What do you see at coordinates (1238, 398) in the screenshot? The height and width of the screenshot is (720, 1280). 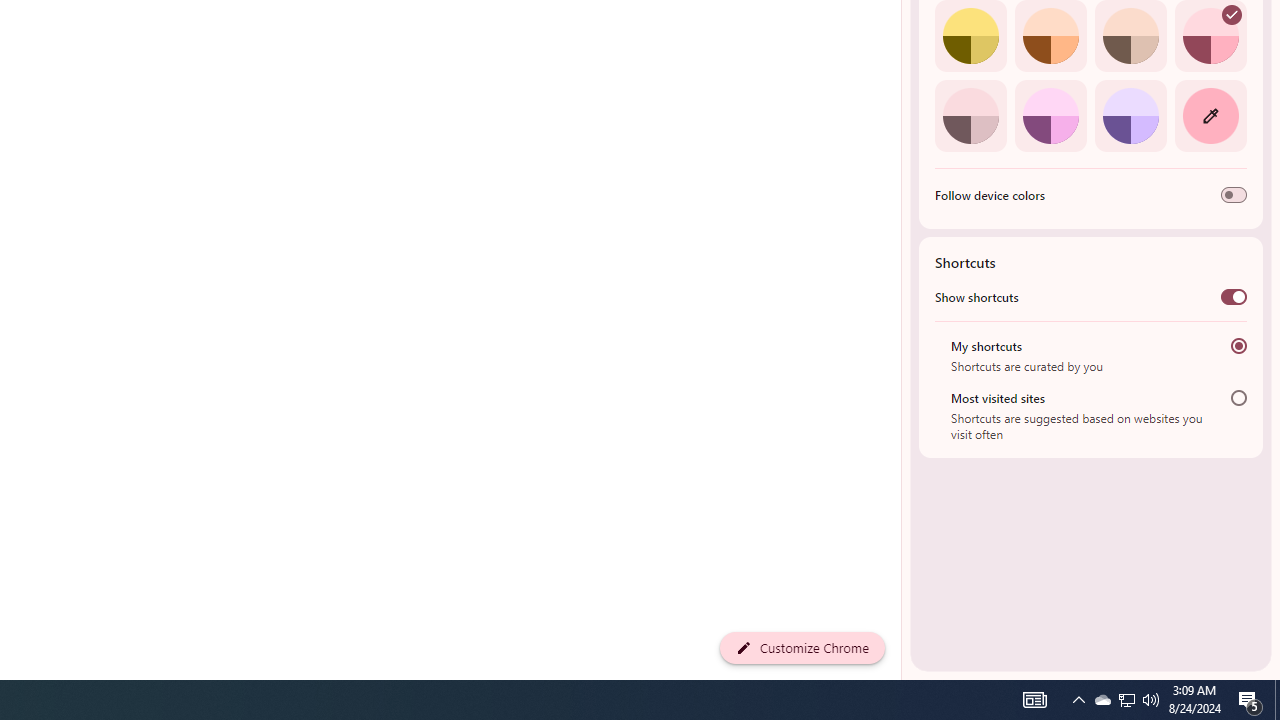 I see `Most visited sites` at bounding box center [1238, 398].